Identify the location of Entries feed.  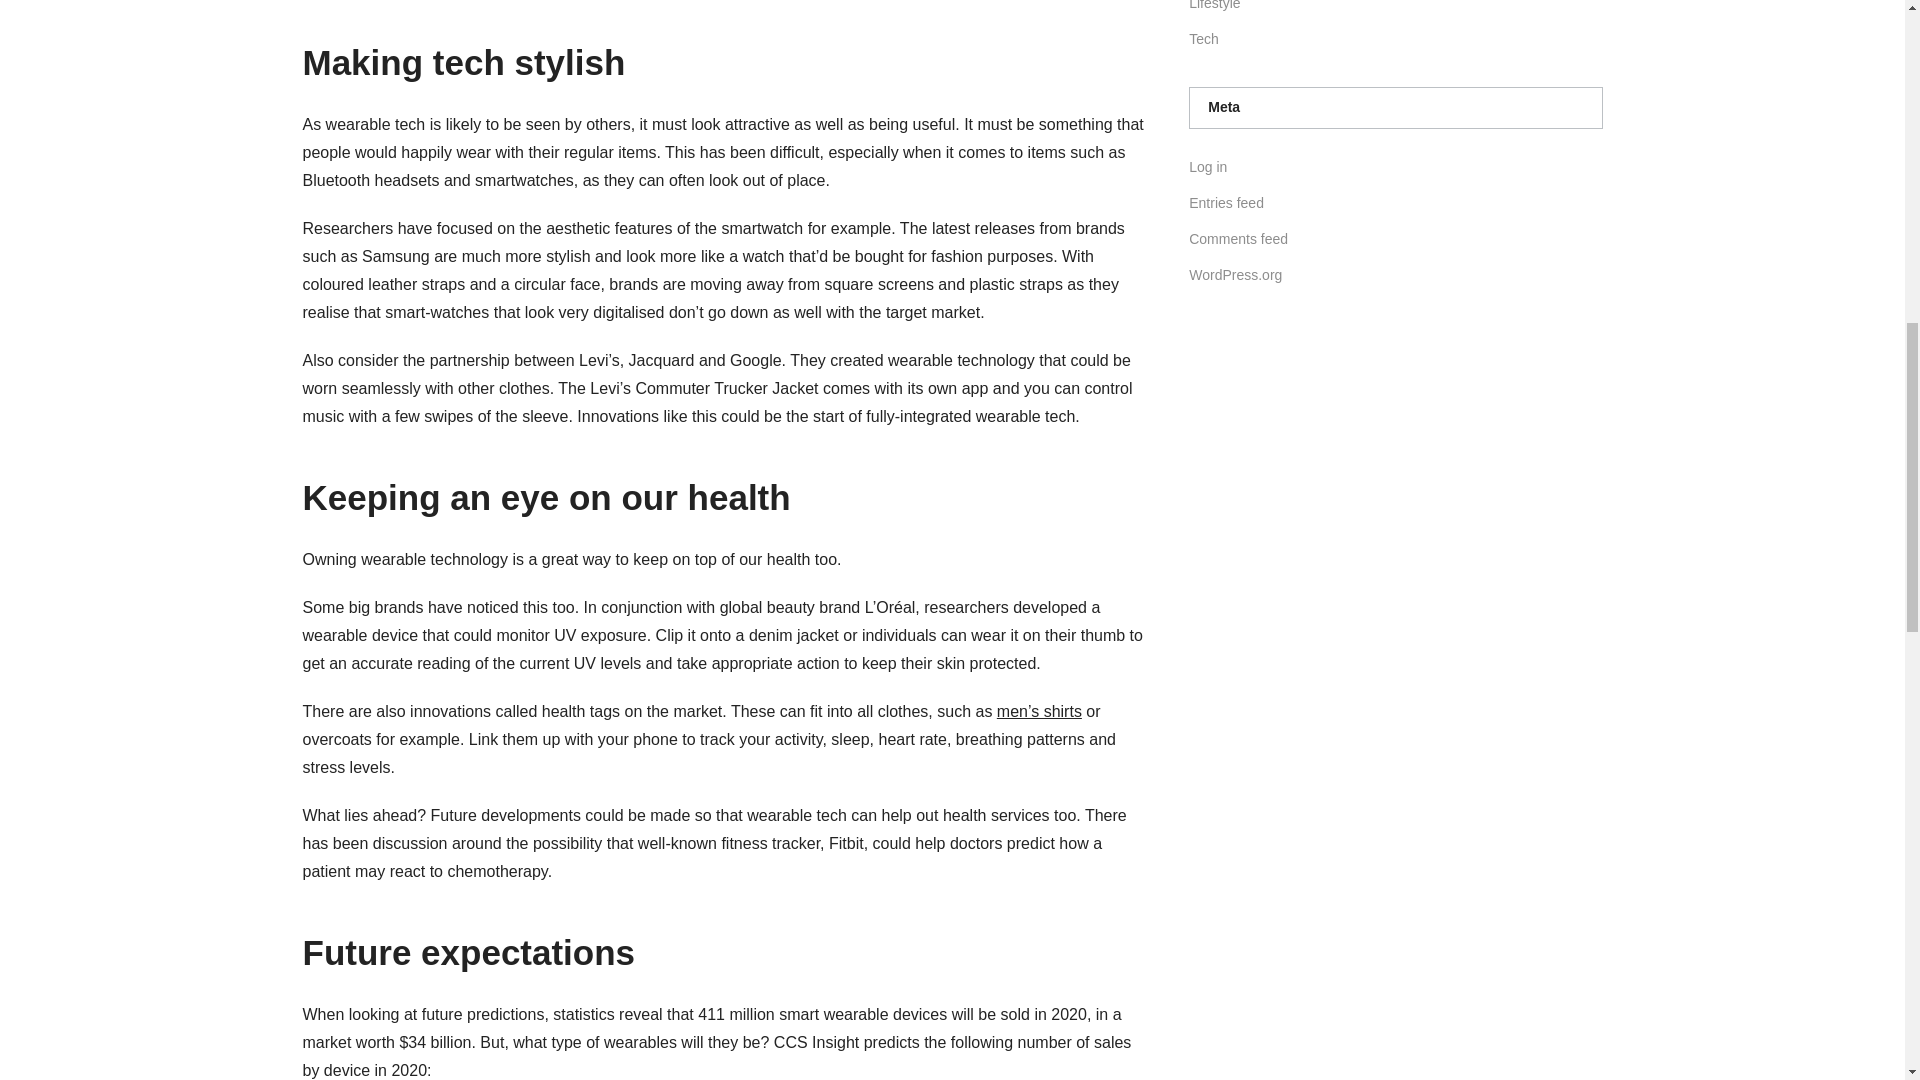
(1226, 202).